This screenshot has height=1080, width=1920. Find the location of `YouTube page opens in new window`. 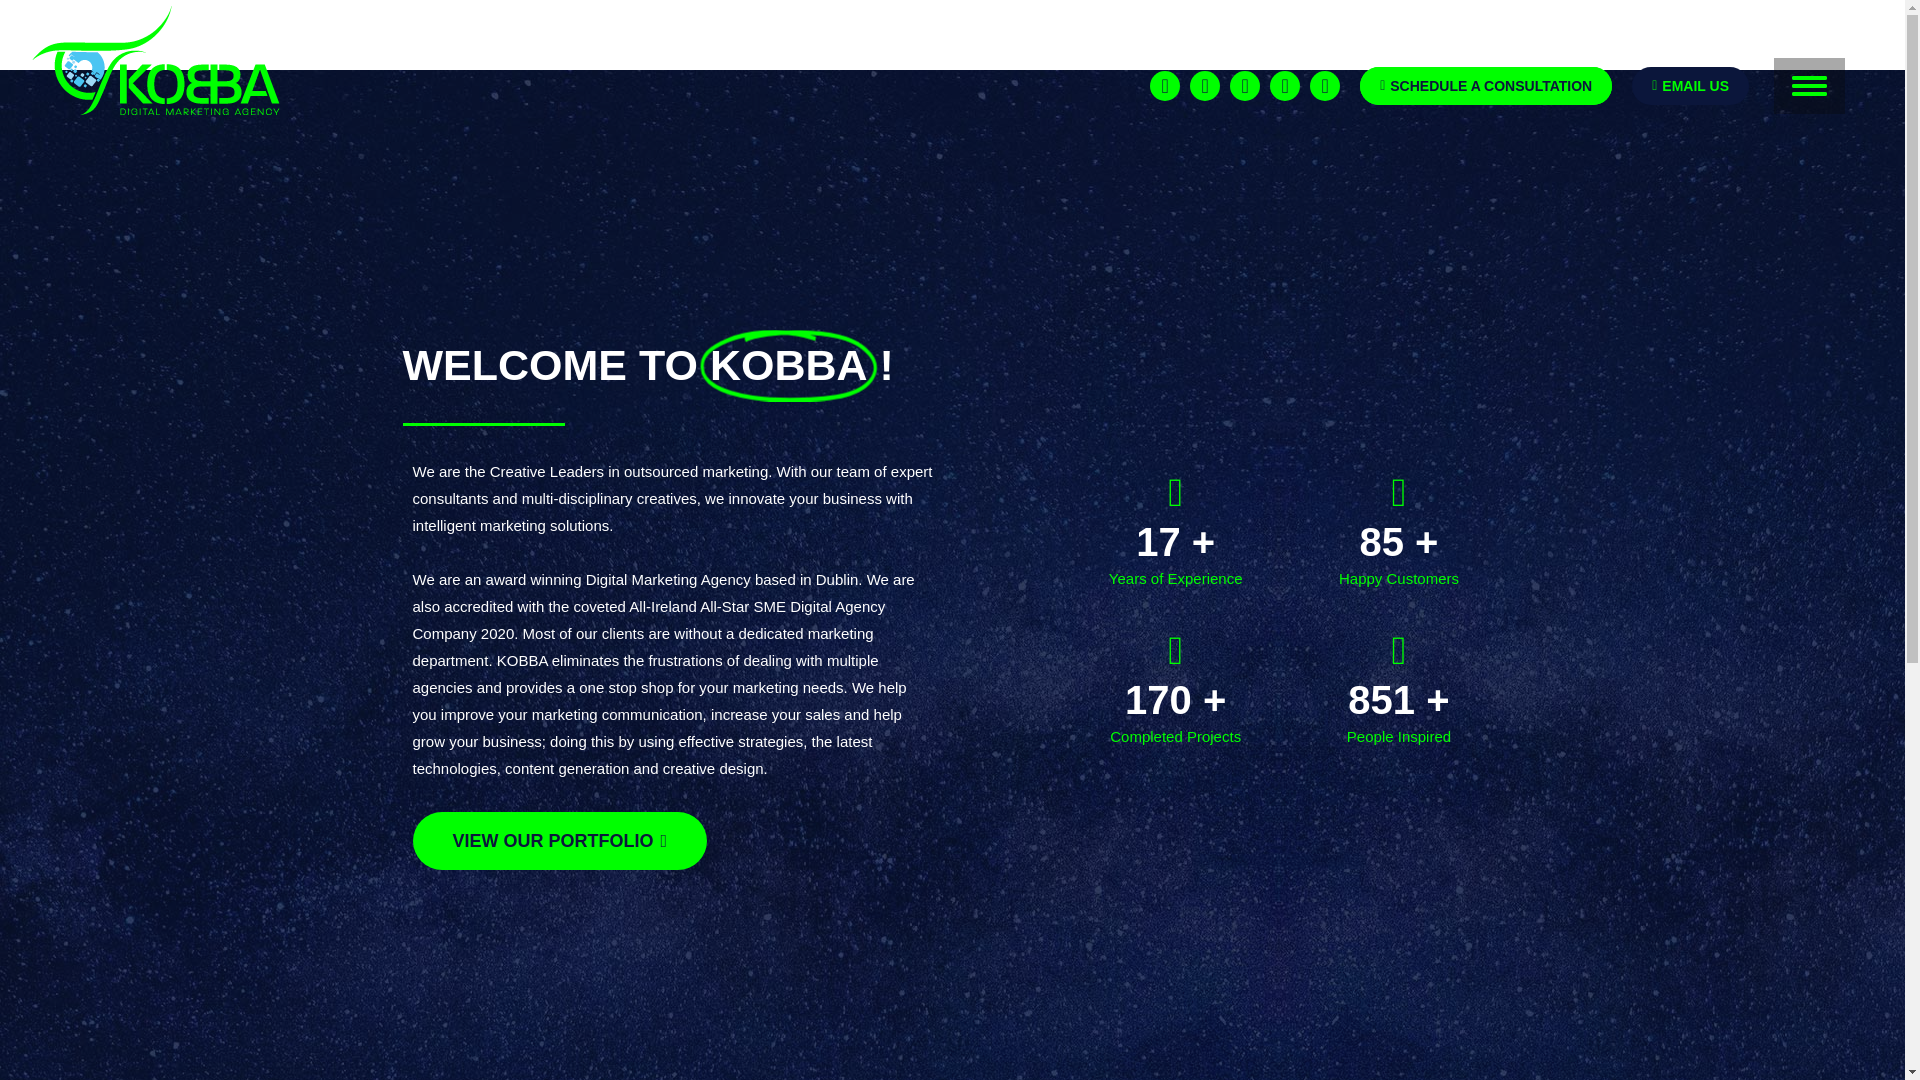

YouTube page opens in new window is located at coordinates (1324, 85).